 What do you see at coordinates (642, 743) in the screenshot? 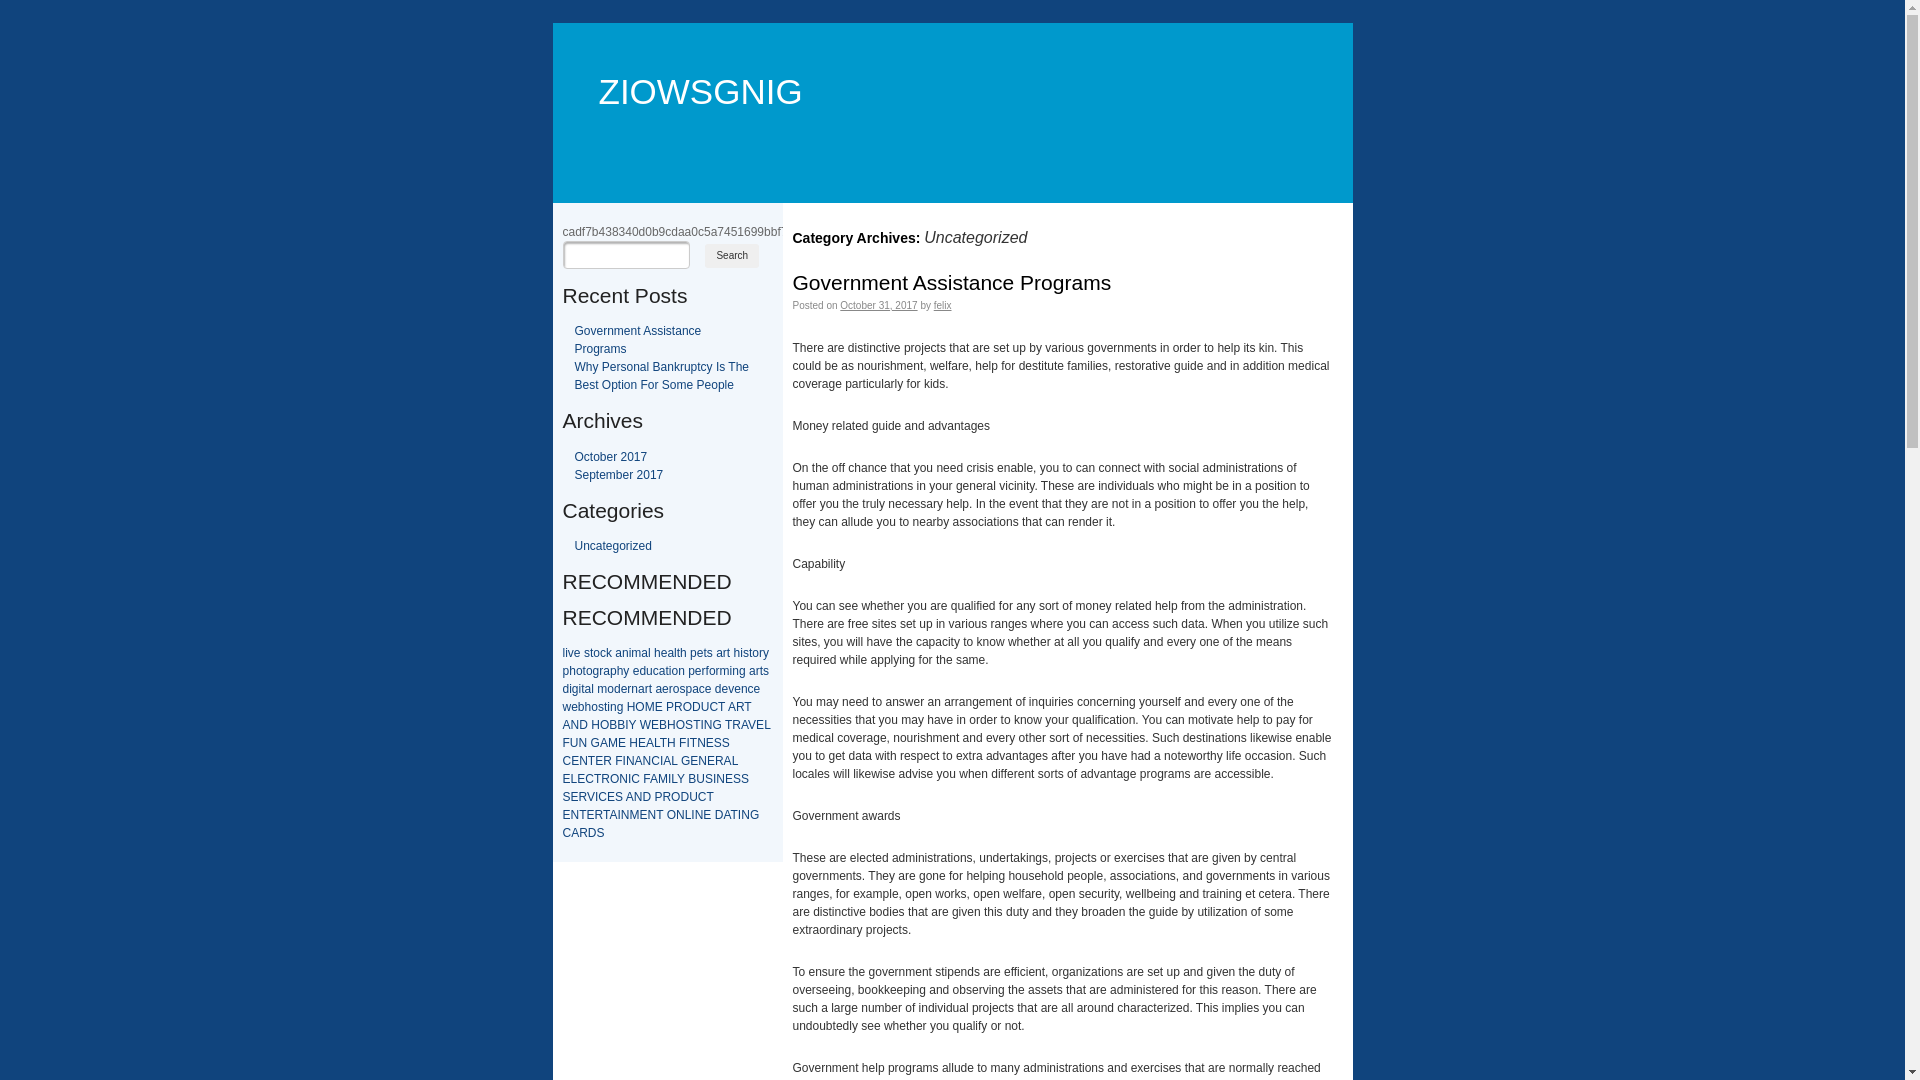
I see `E` at bounding box center [642, 743].